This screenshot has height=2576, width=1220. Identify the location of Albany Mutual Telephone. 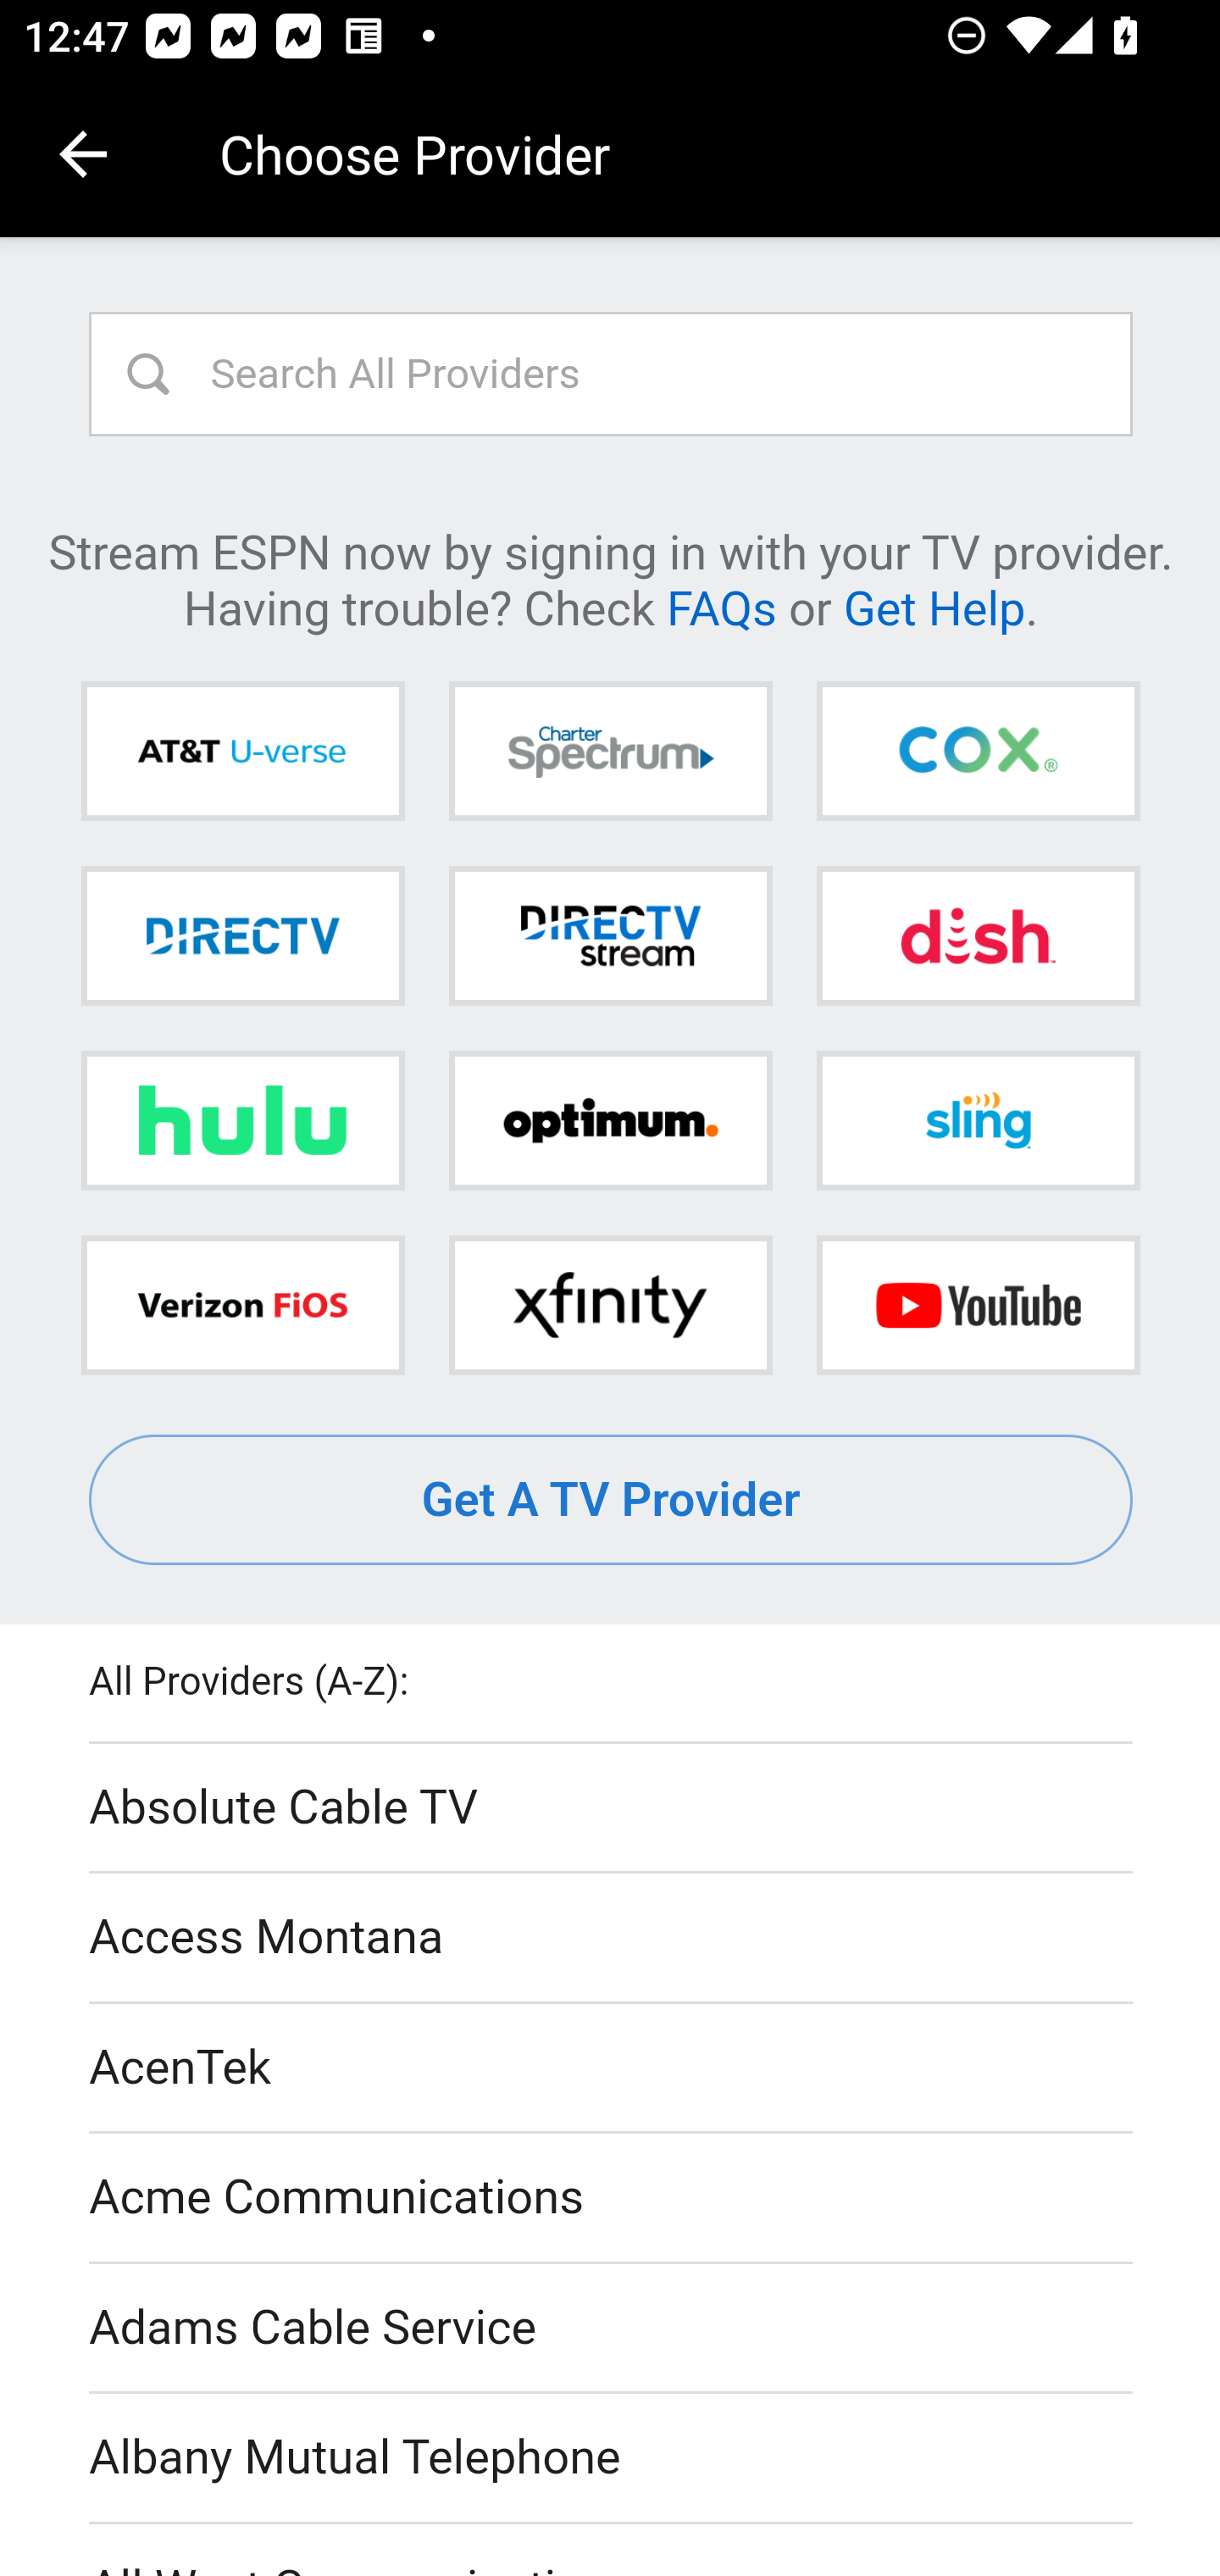
(612, 2460).